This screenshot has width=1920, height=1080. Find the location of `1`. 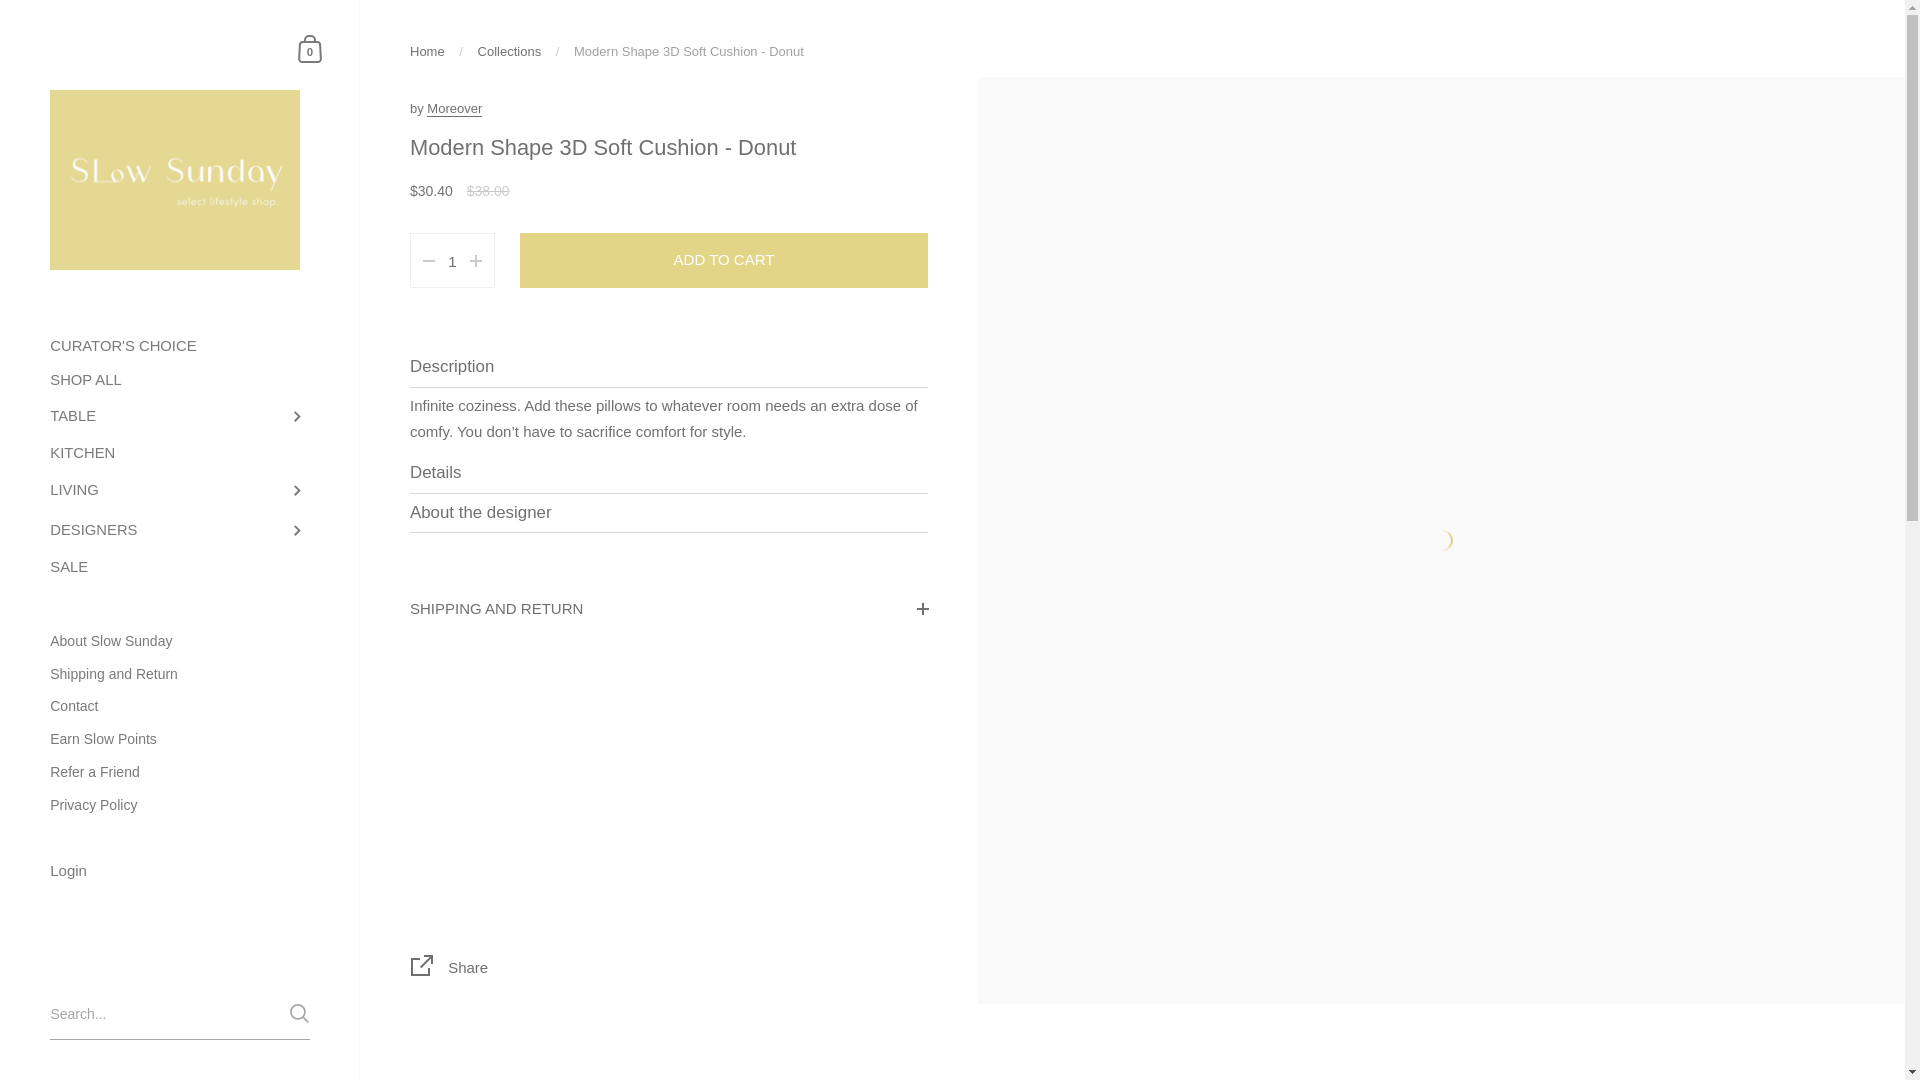

1 is located at coordinates (452, 262).